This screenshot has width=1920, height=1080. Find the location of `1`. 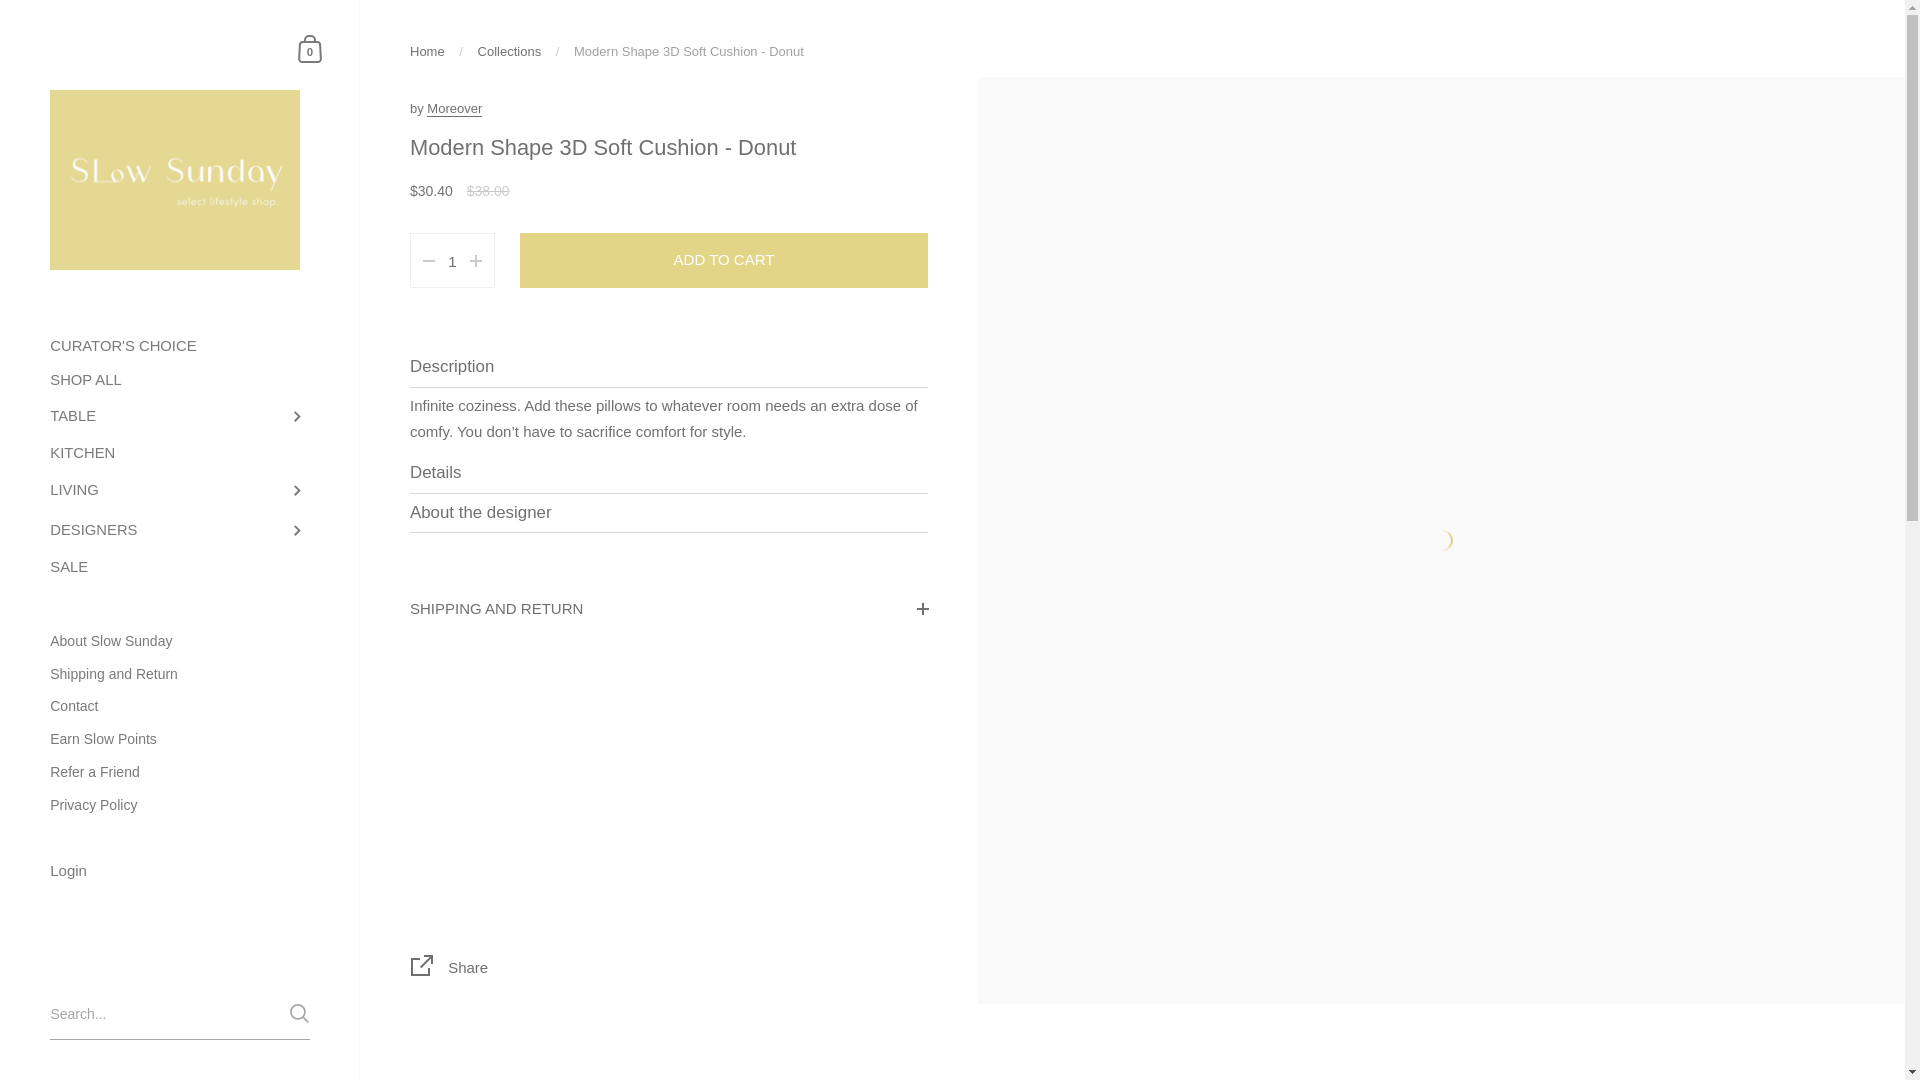

1 is located at coordinates (452, 262).